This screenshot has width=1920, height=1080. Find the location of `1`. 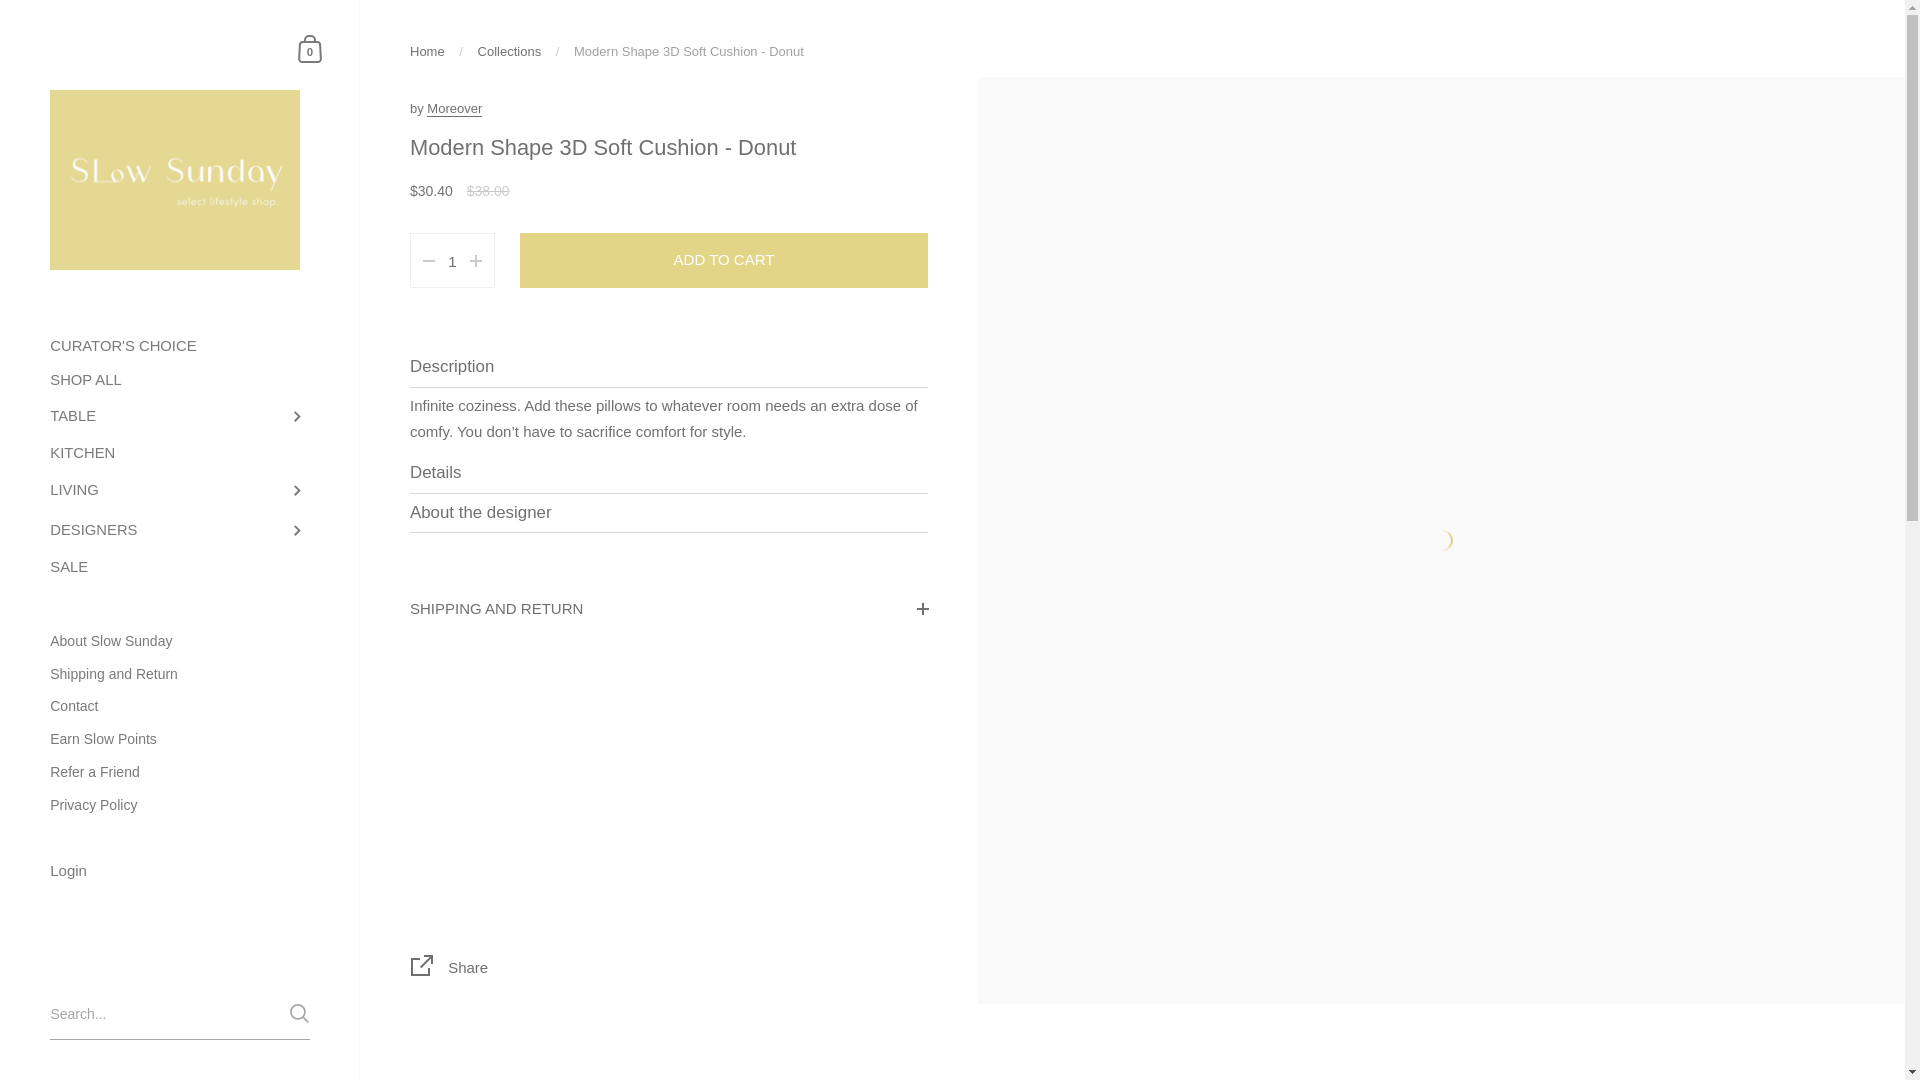

1 is located at coordinates (452, 262).